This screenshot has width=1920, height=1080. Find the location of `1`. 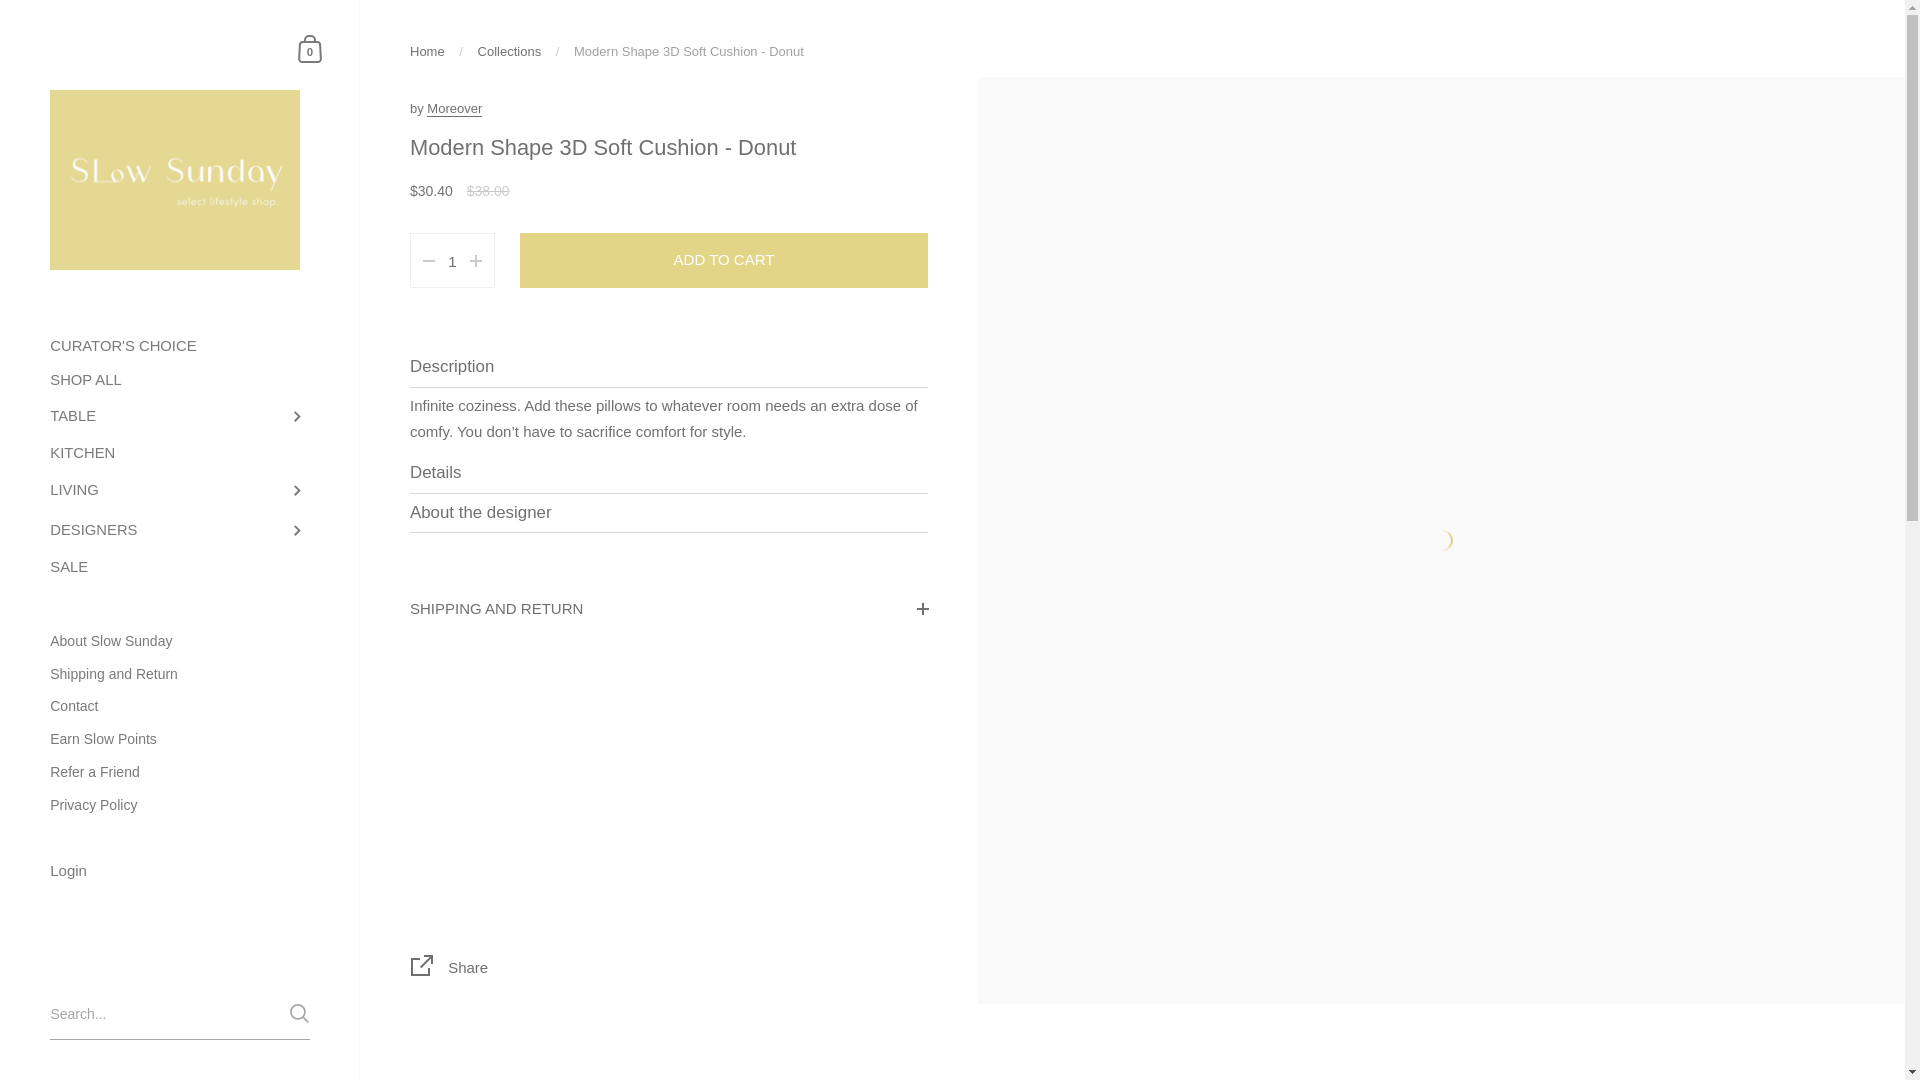

1 is located at coordinates (452, 262).